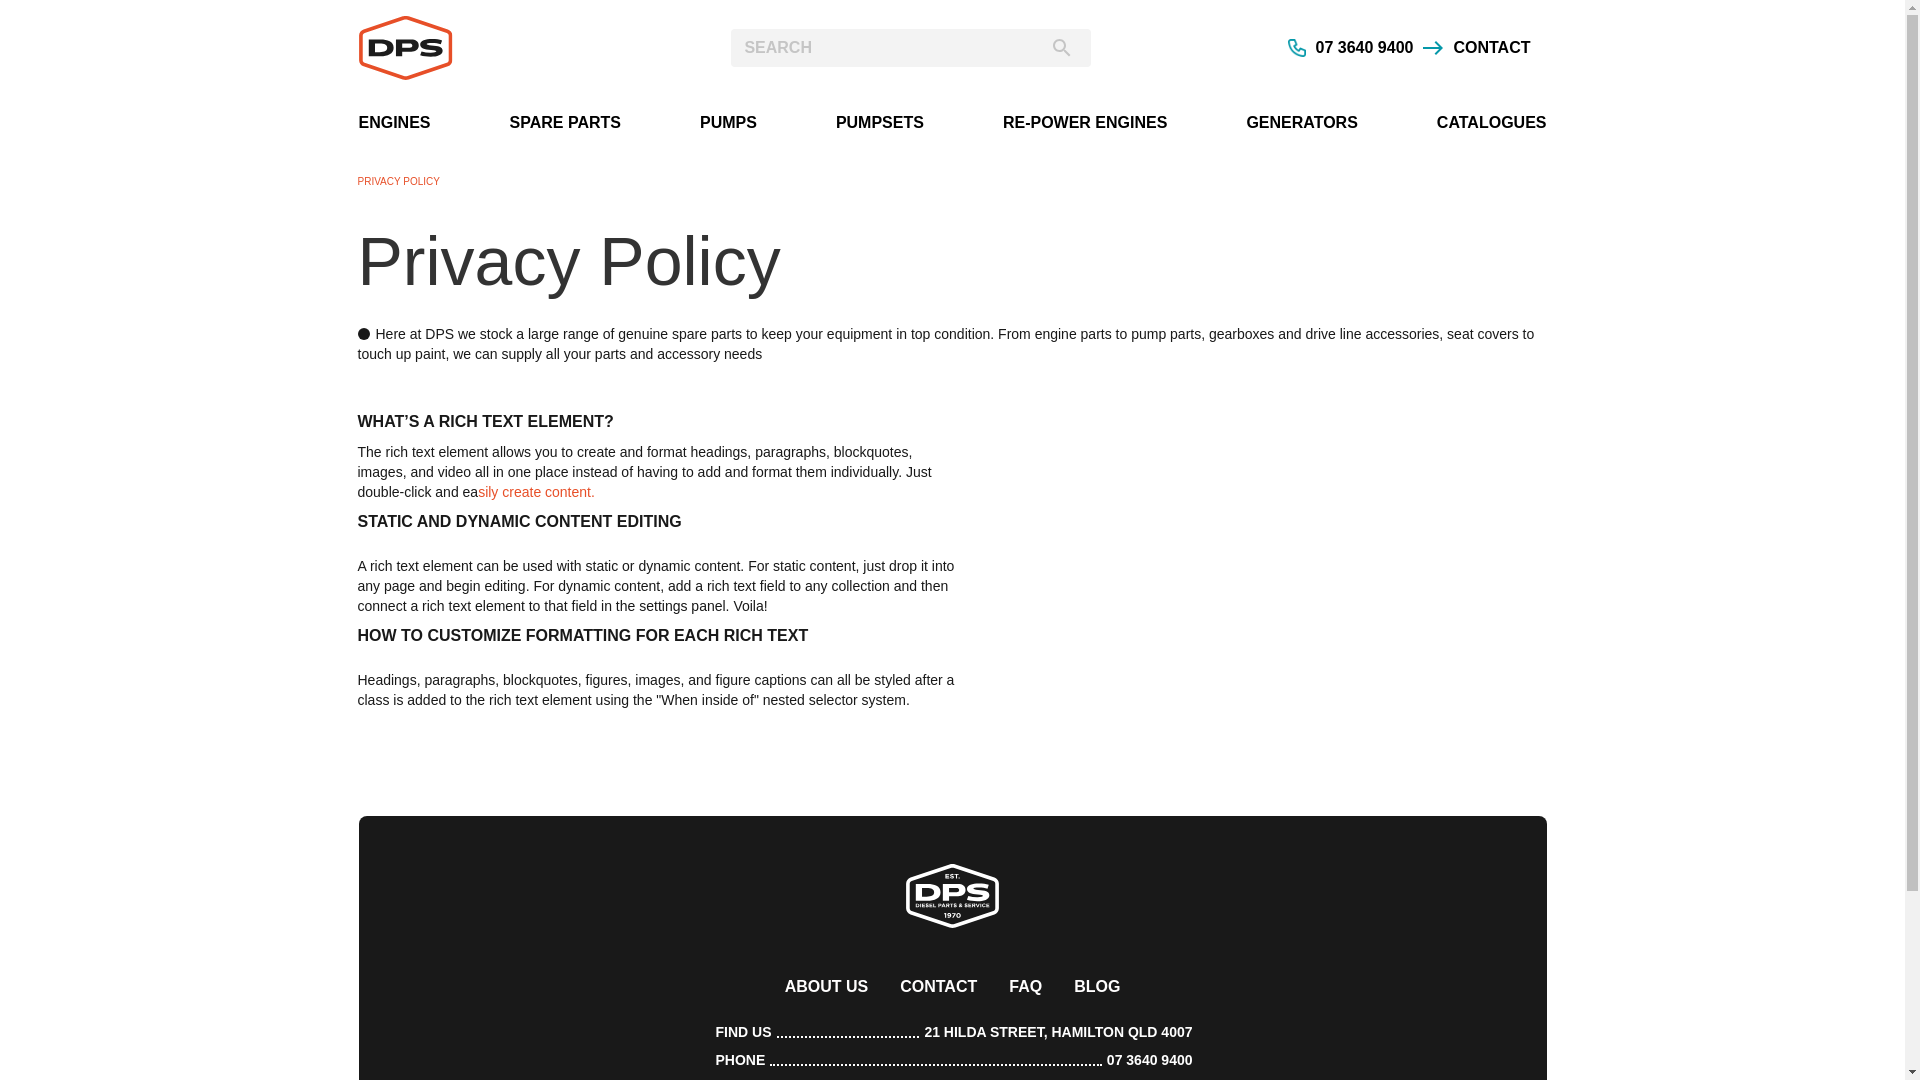 This screenshot has width=1920, height=1080. I want to click on 21 HILDA STREET, HAMILTON QLD 4007, so click(1058, 1032).